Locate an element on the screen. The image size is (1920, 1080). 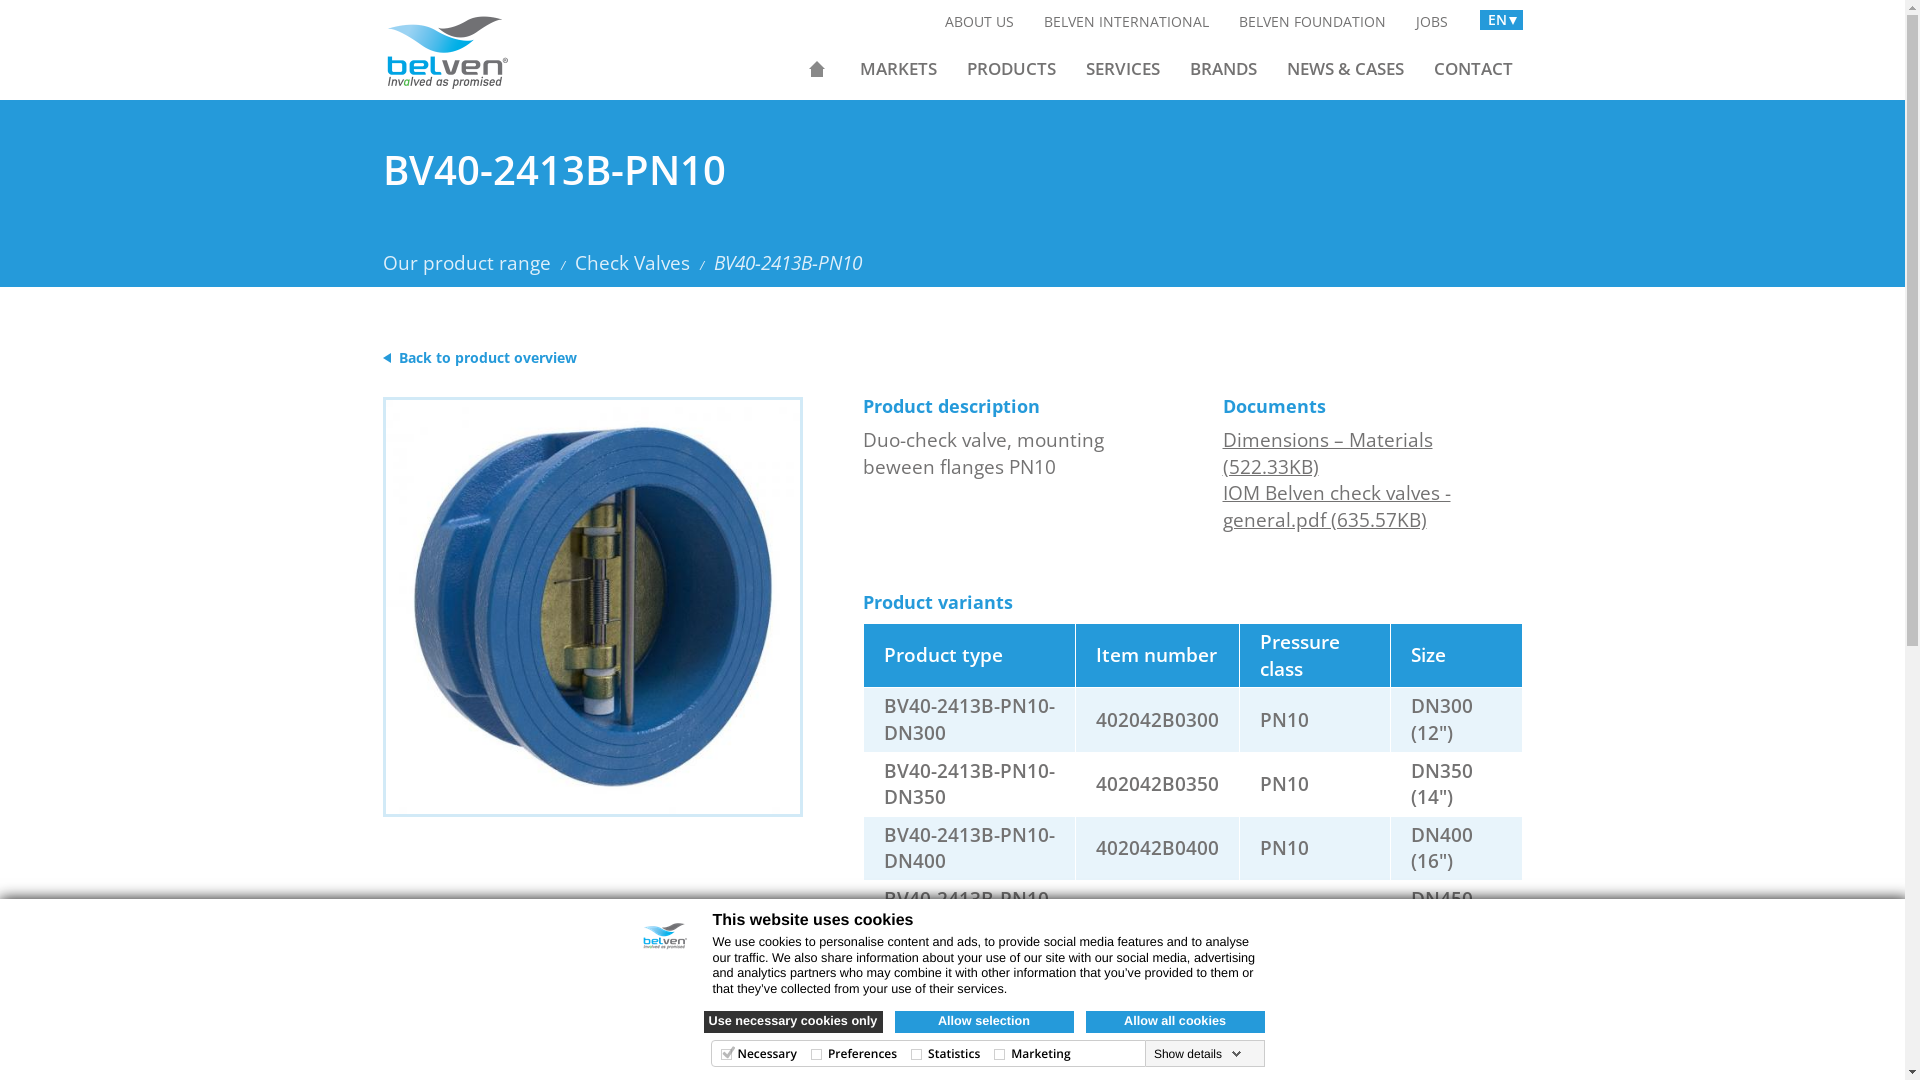
SERVICES is located at coordinates (1123, 68).